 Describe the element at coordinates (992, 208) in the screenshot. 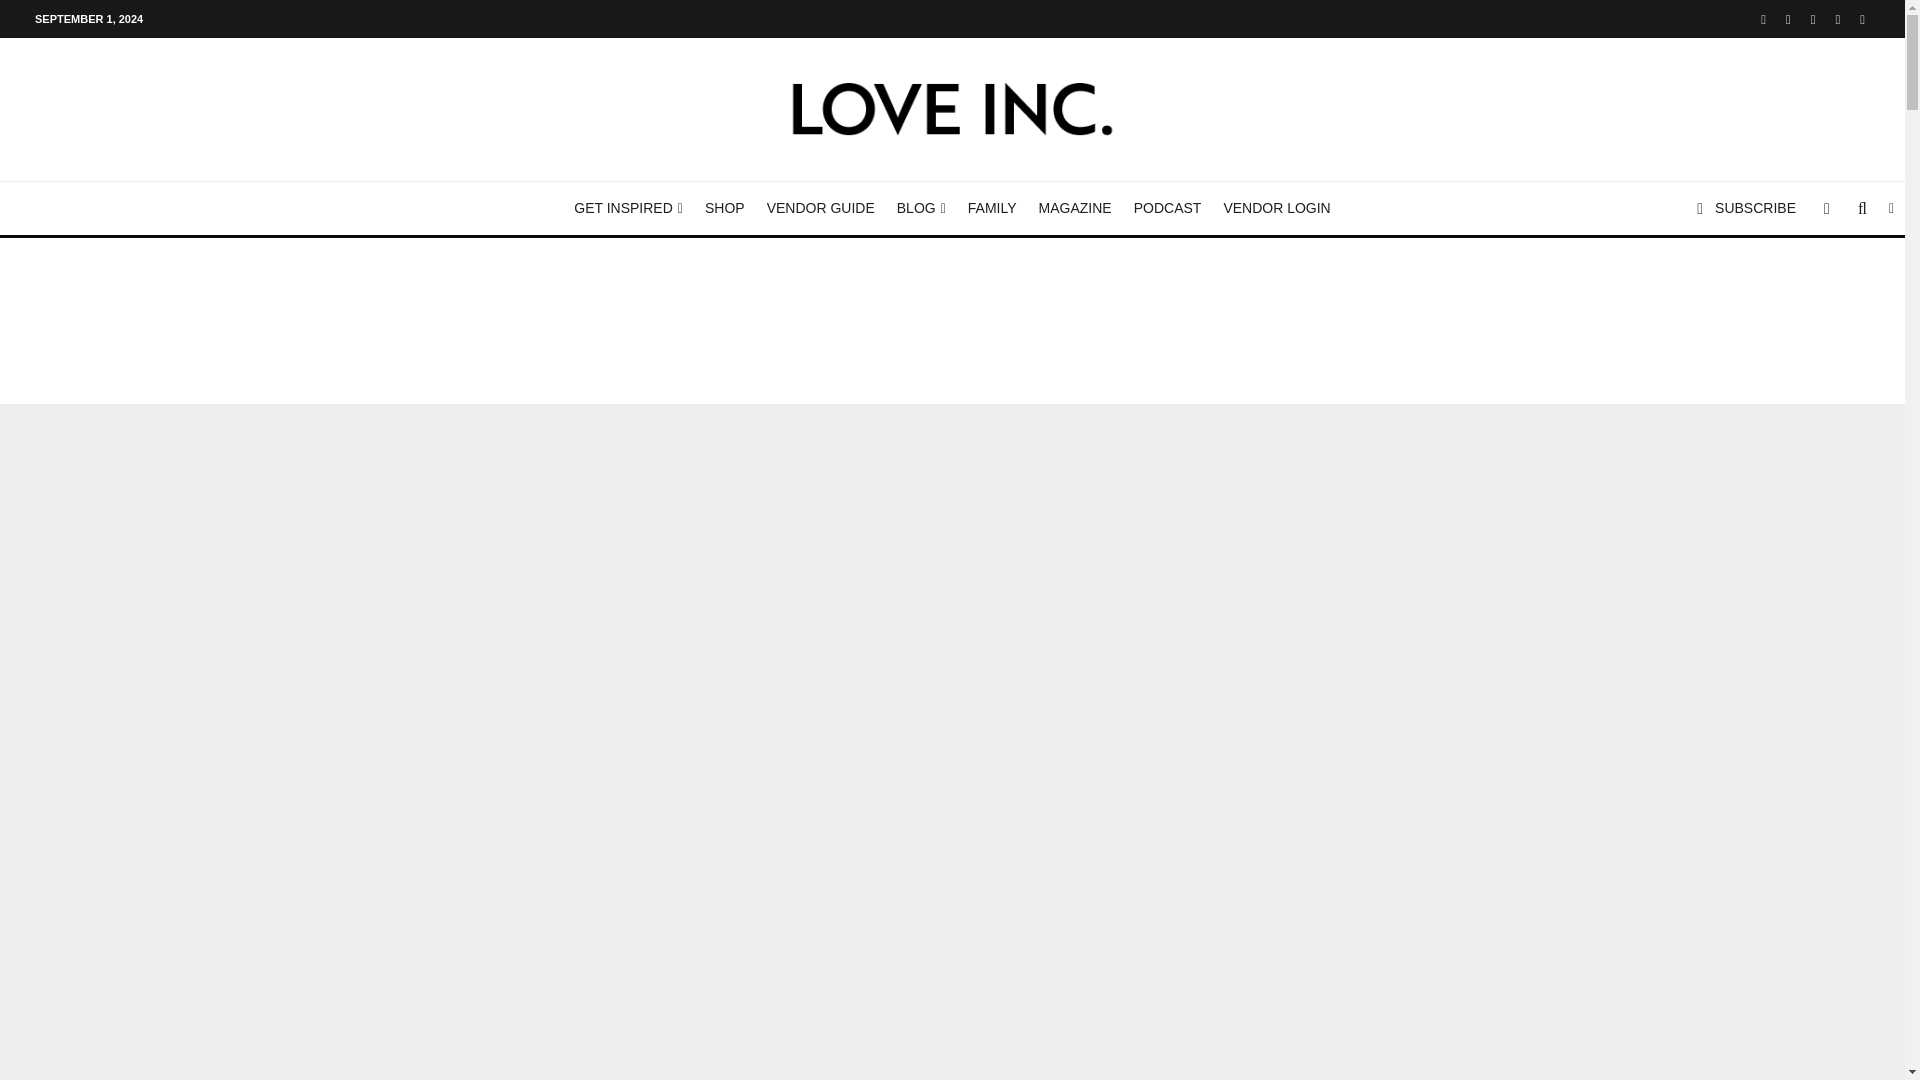

I see `FAMILY` at that location.